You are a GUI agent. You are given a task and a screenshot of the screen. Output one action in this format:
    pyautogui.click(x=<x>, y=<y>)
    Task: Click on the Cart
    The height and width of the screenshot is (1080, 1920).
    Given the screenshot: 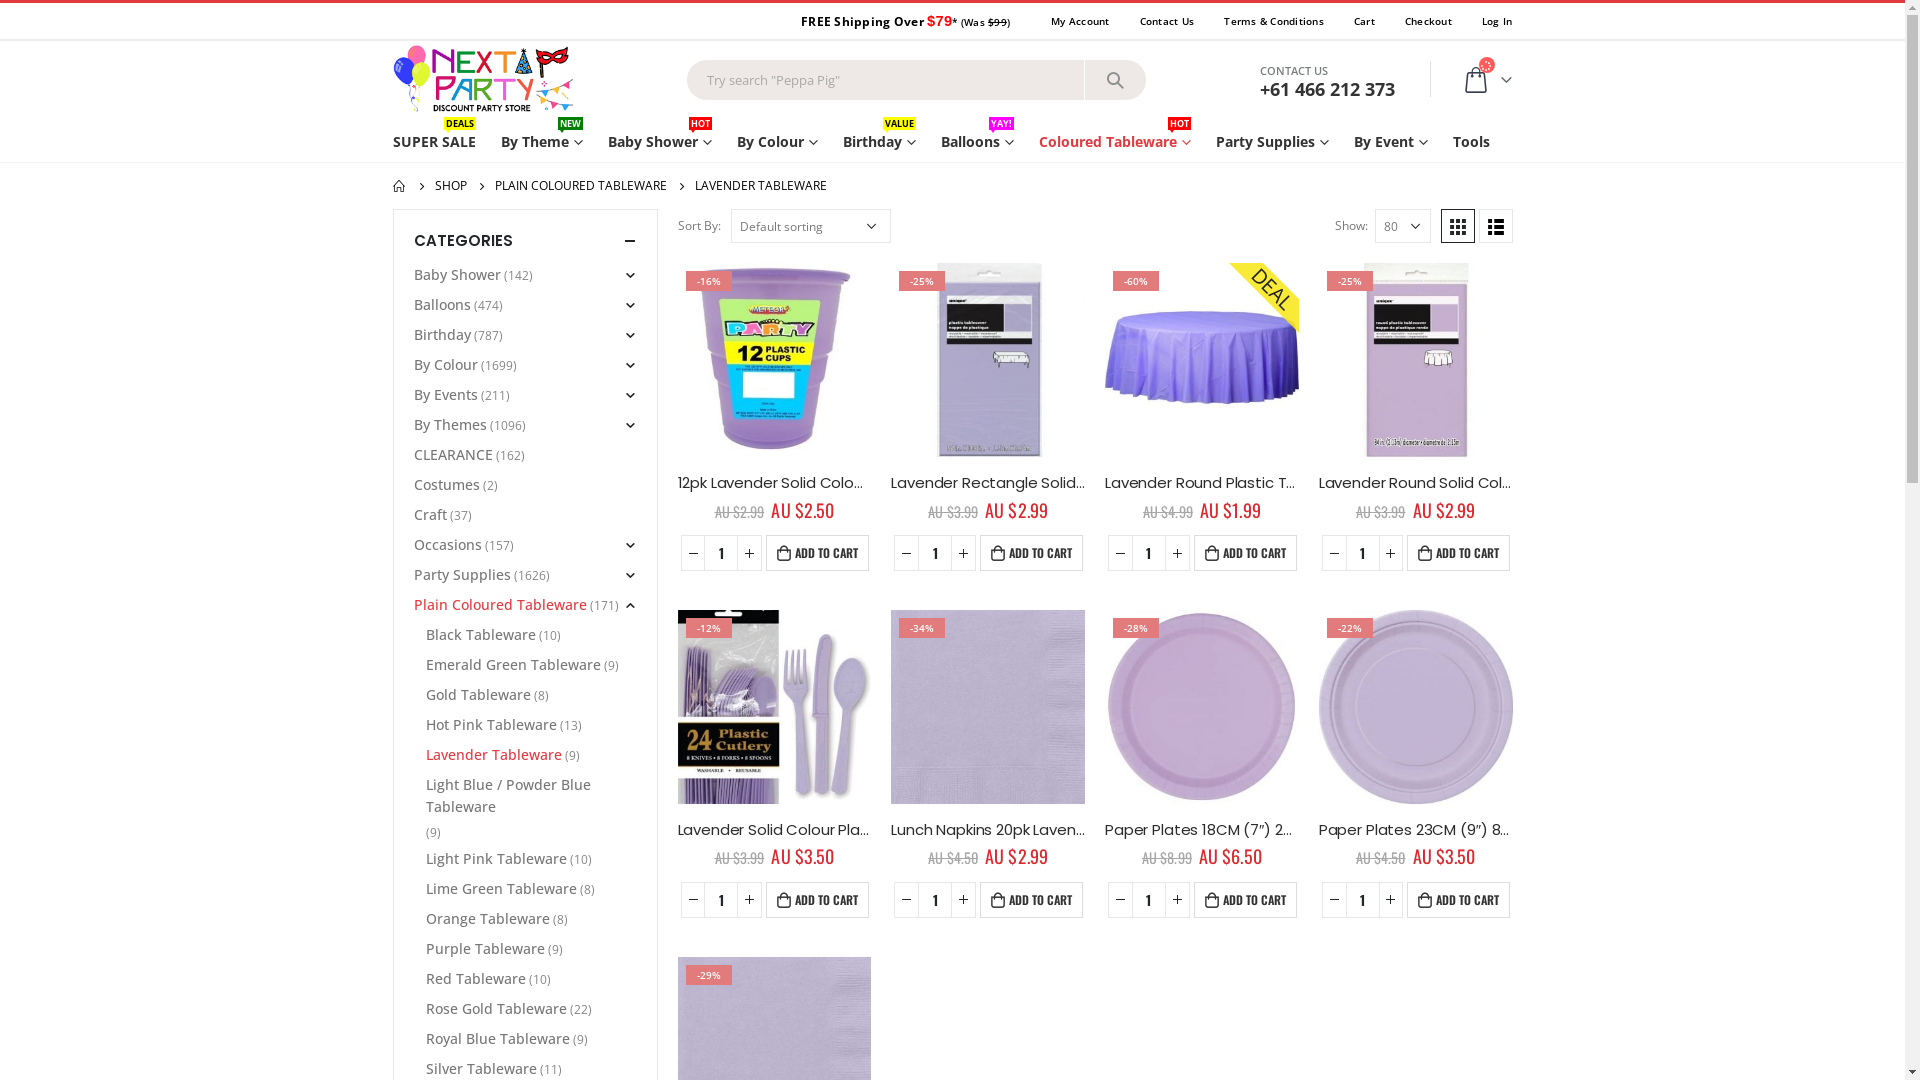 What is the action you would take?
    pyautogui.click(x=1364, y=20)
    